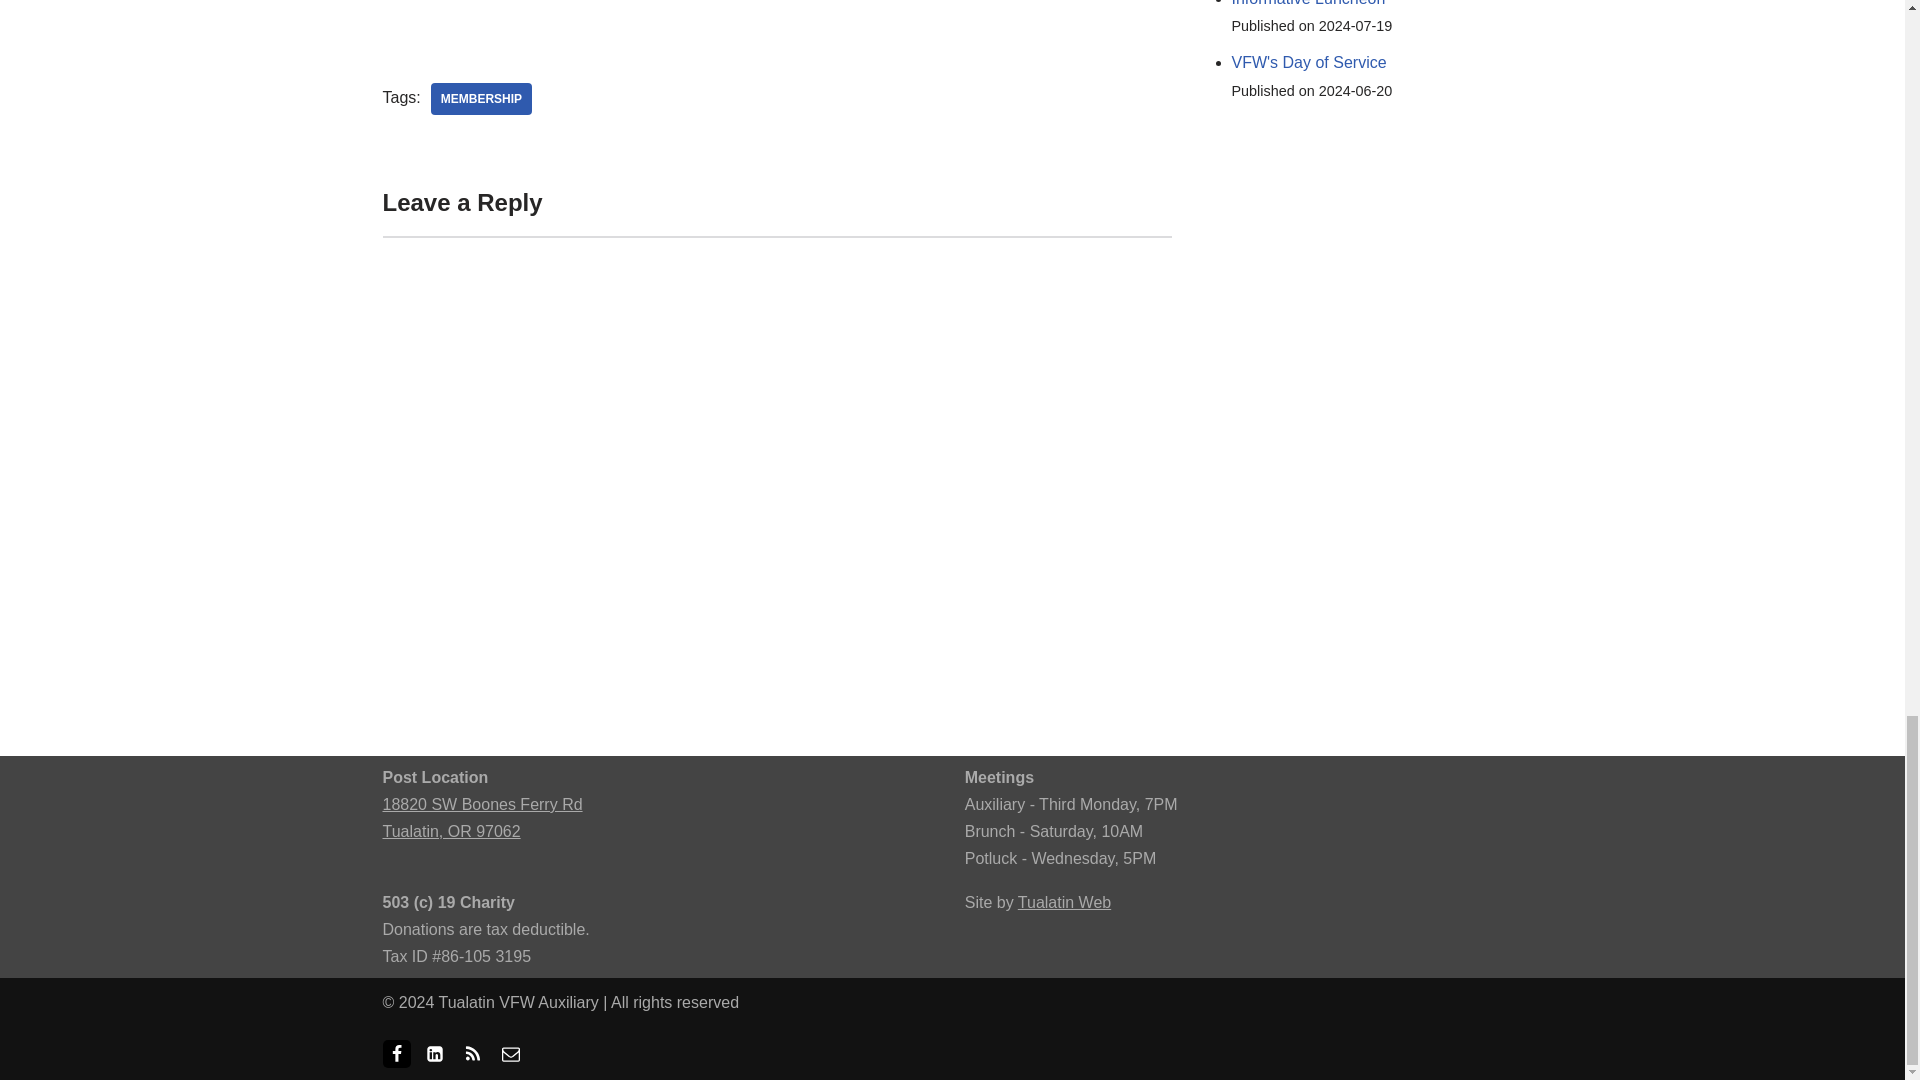 The width and height of the screenshot is (1920, 1080). What do you see at coordinates (510, 1054) in the screenshot?
I see `Email` at bounding box center [510, 1054].